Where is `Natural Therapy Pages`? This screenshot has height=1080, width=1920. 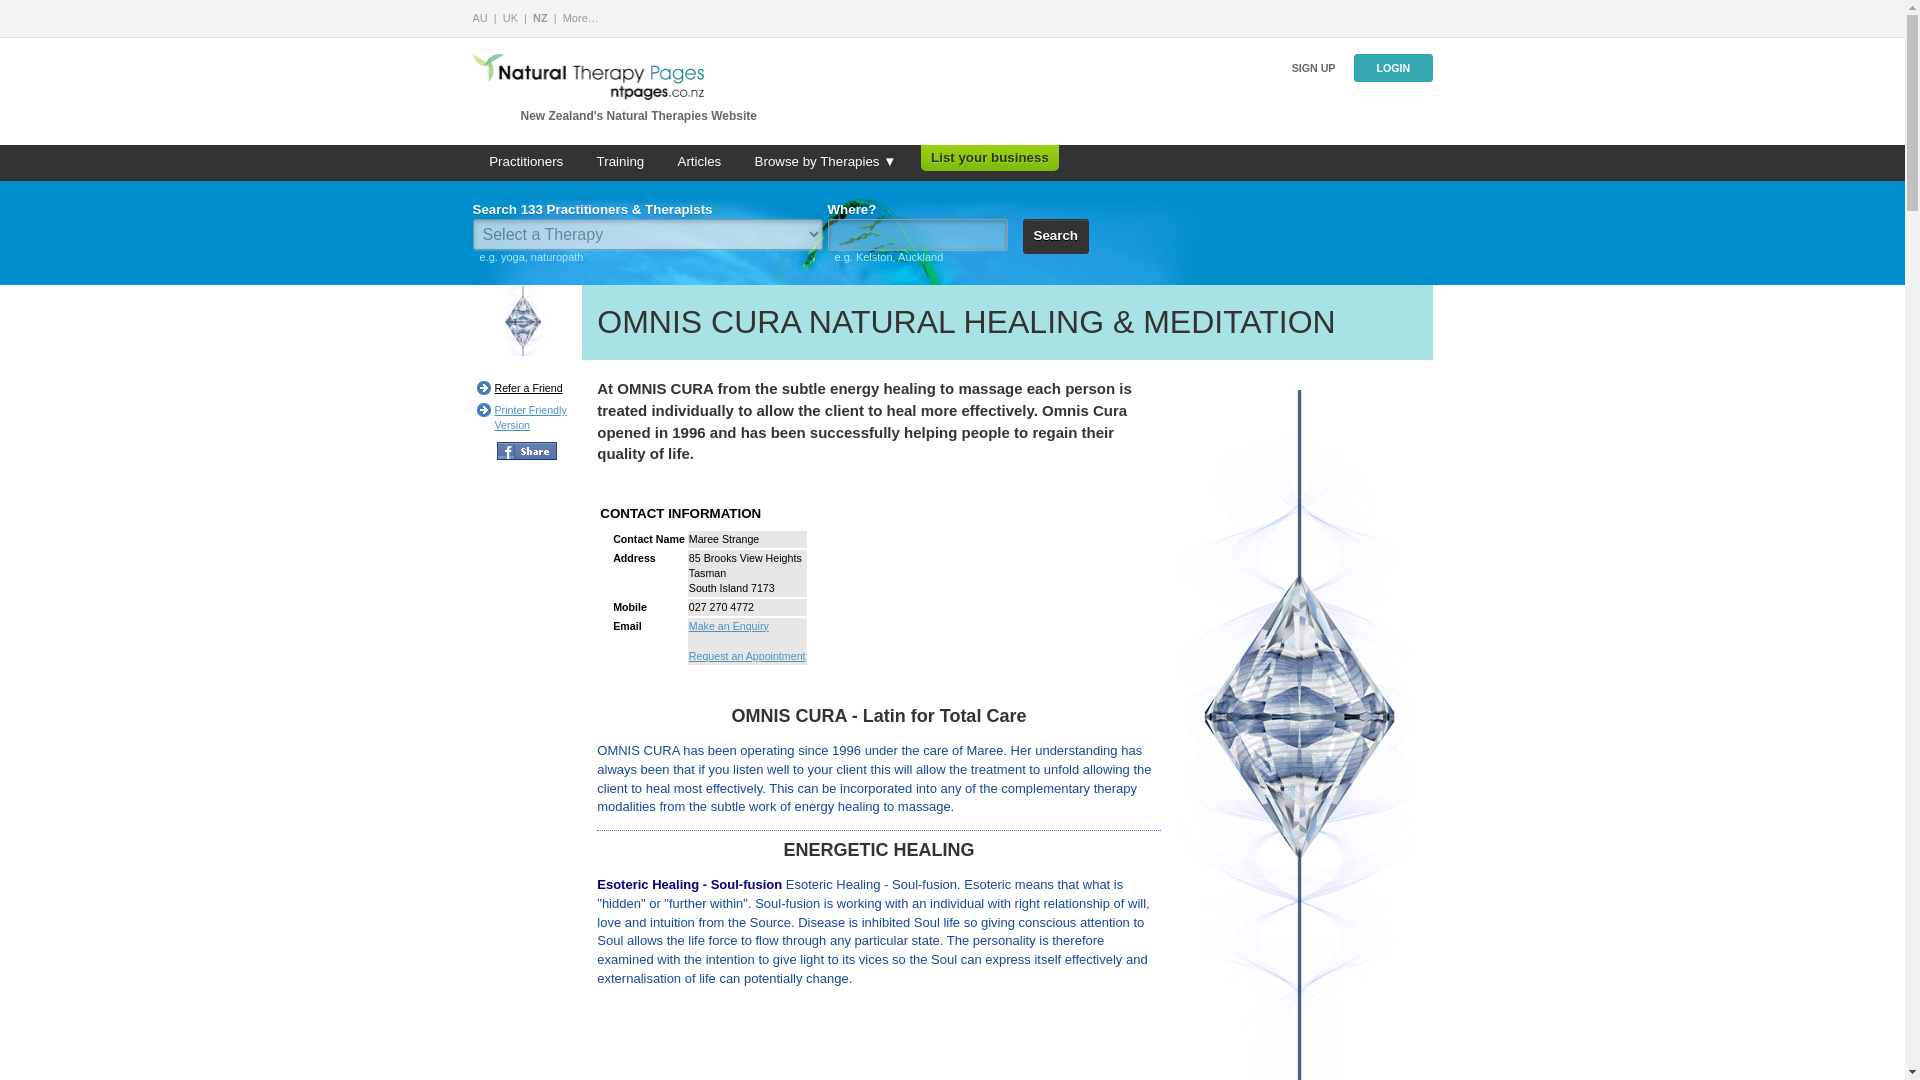
Natural Therapy Pages is located at coordinates (580, 17).